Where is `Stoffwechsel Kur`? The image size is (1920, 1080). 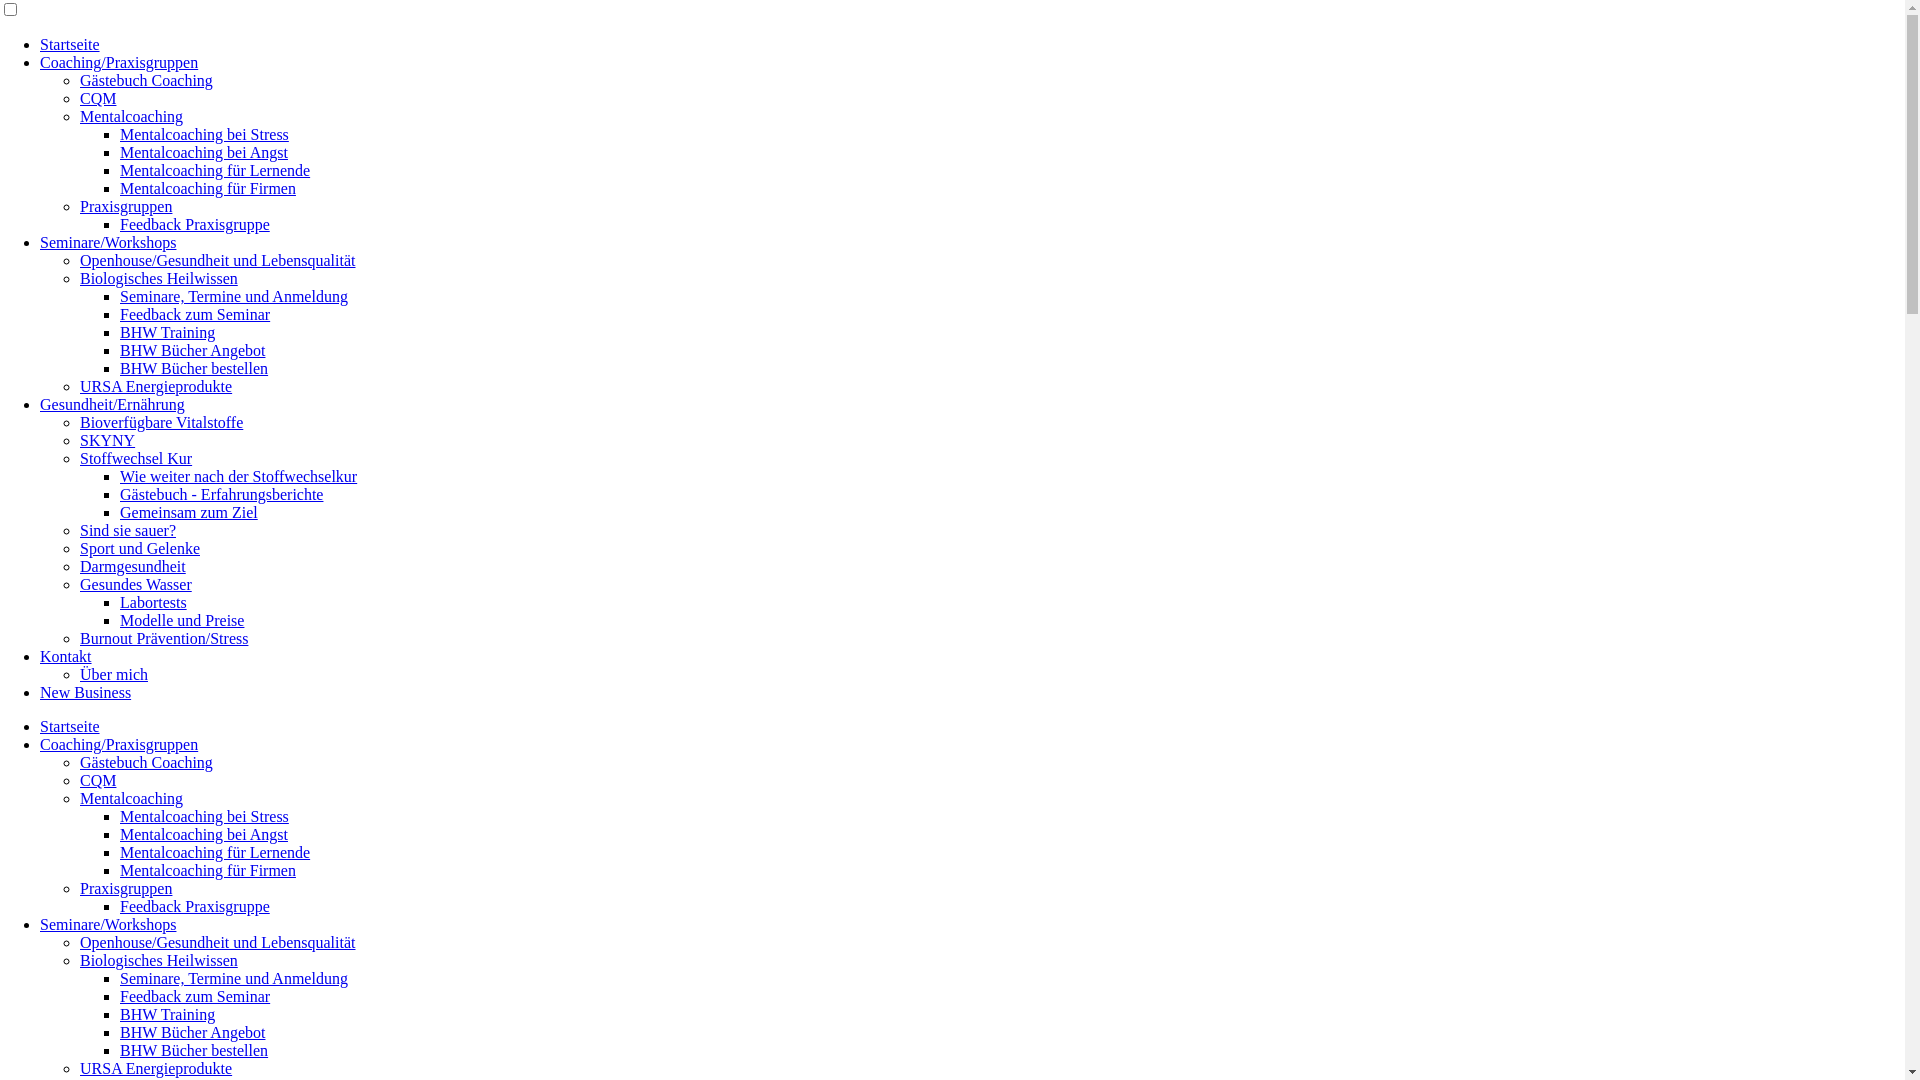
Stoffwechsel Kur is located at coordinates (136, 458).